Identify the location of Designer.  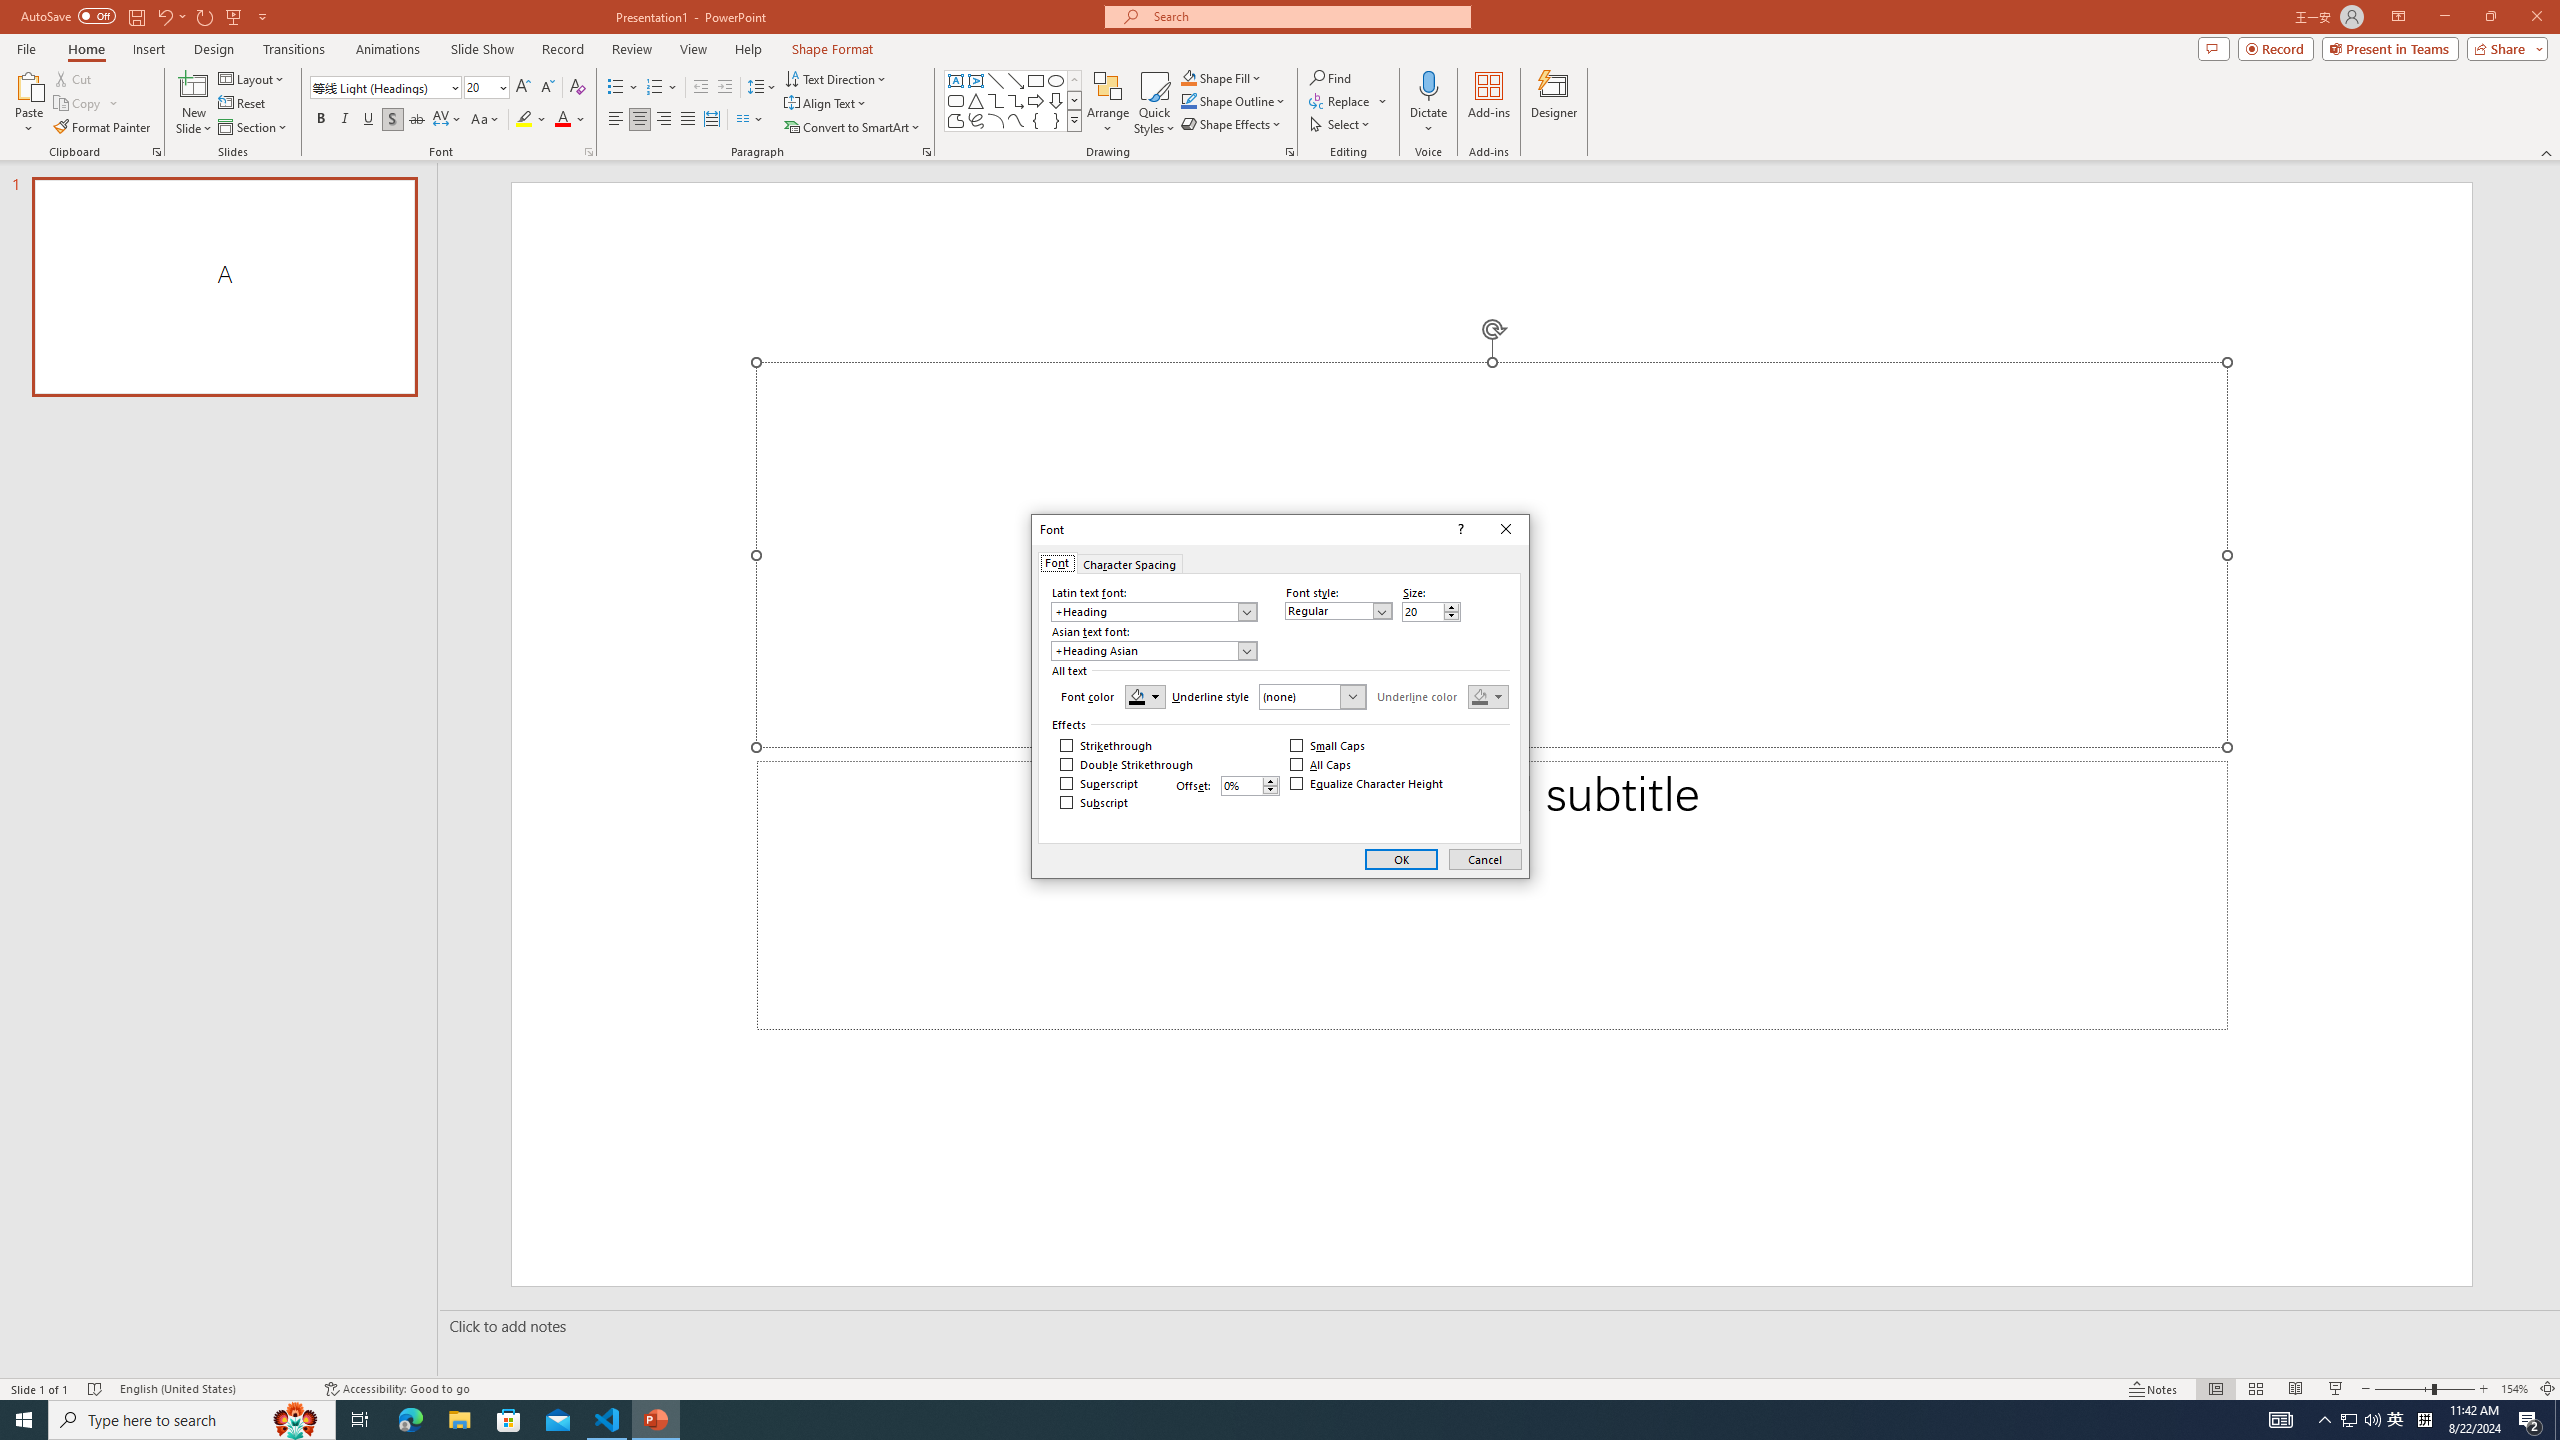
(1554, 103).